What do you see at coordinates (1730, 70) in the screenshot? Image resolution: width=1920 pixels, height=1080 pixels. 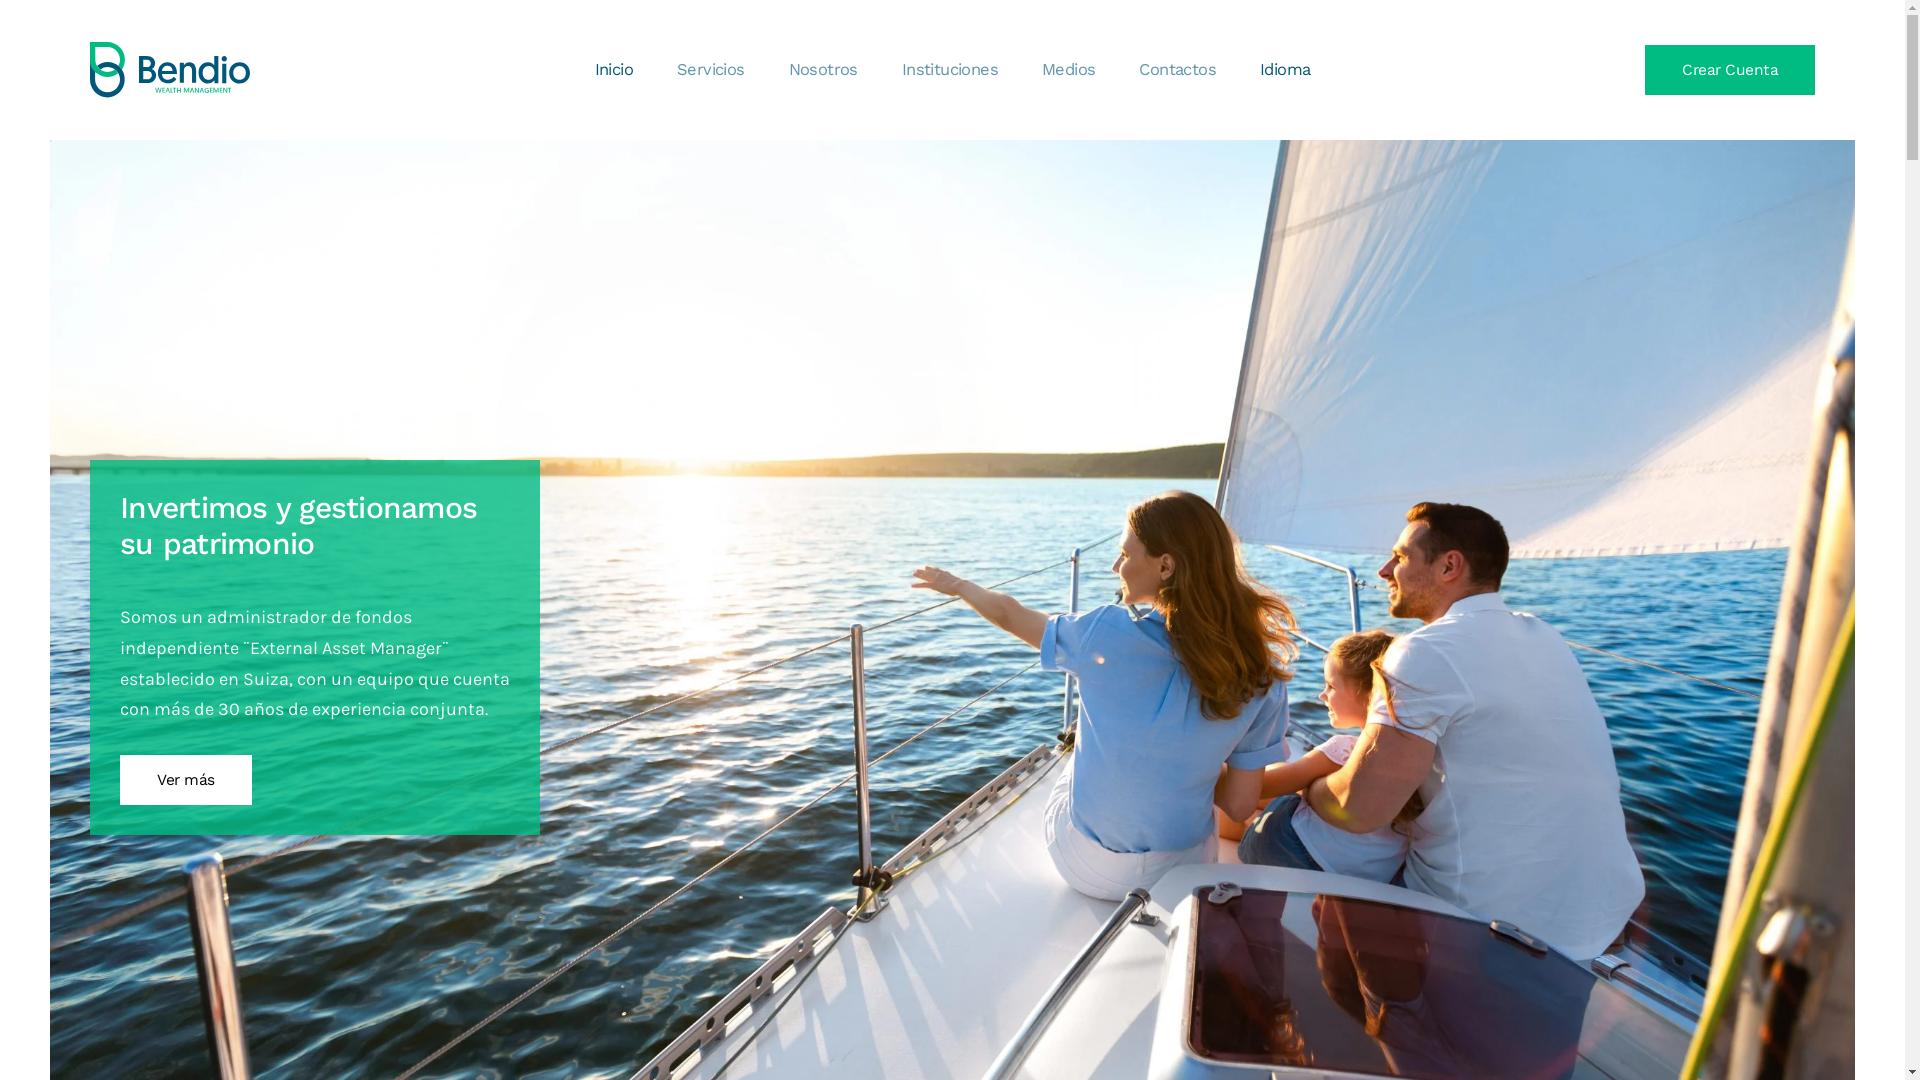 I see `Crear Cuenta` at bounding box center [1730, 70].